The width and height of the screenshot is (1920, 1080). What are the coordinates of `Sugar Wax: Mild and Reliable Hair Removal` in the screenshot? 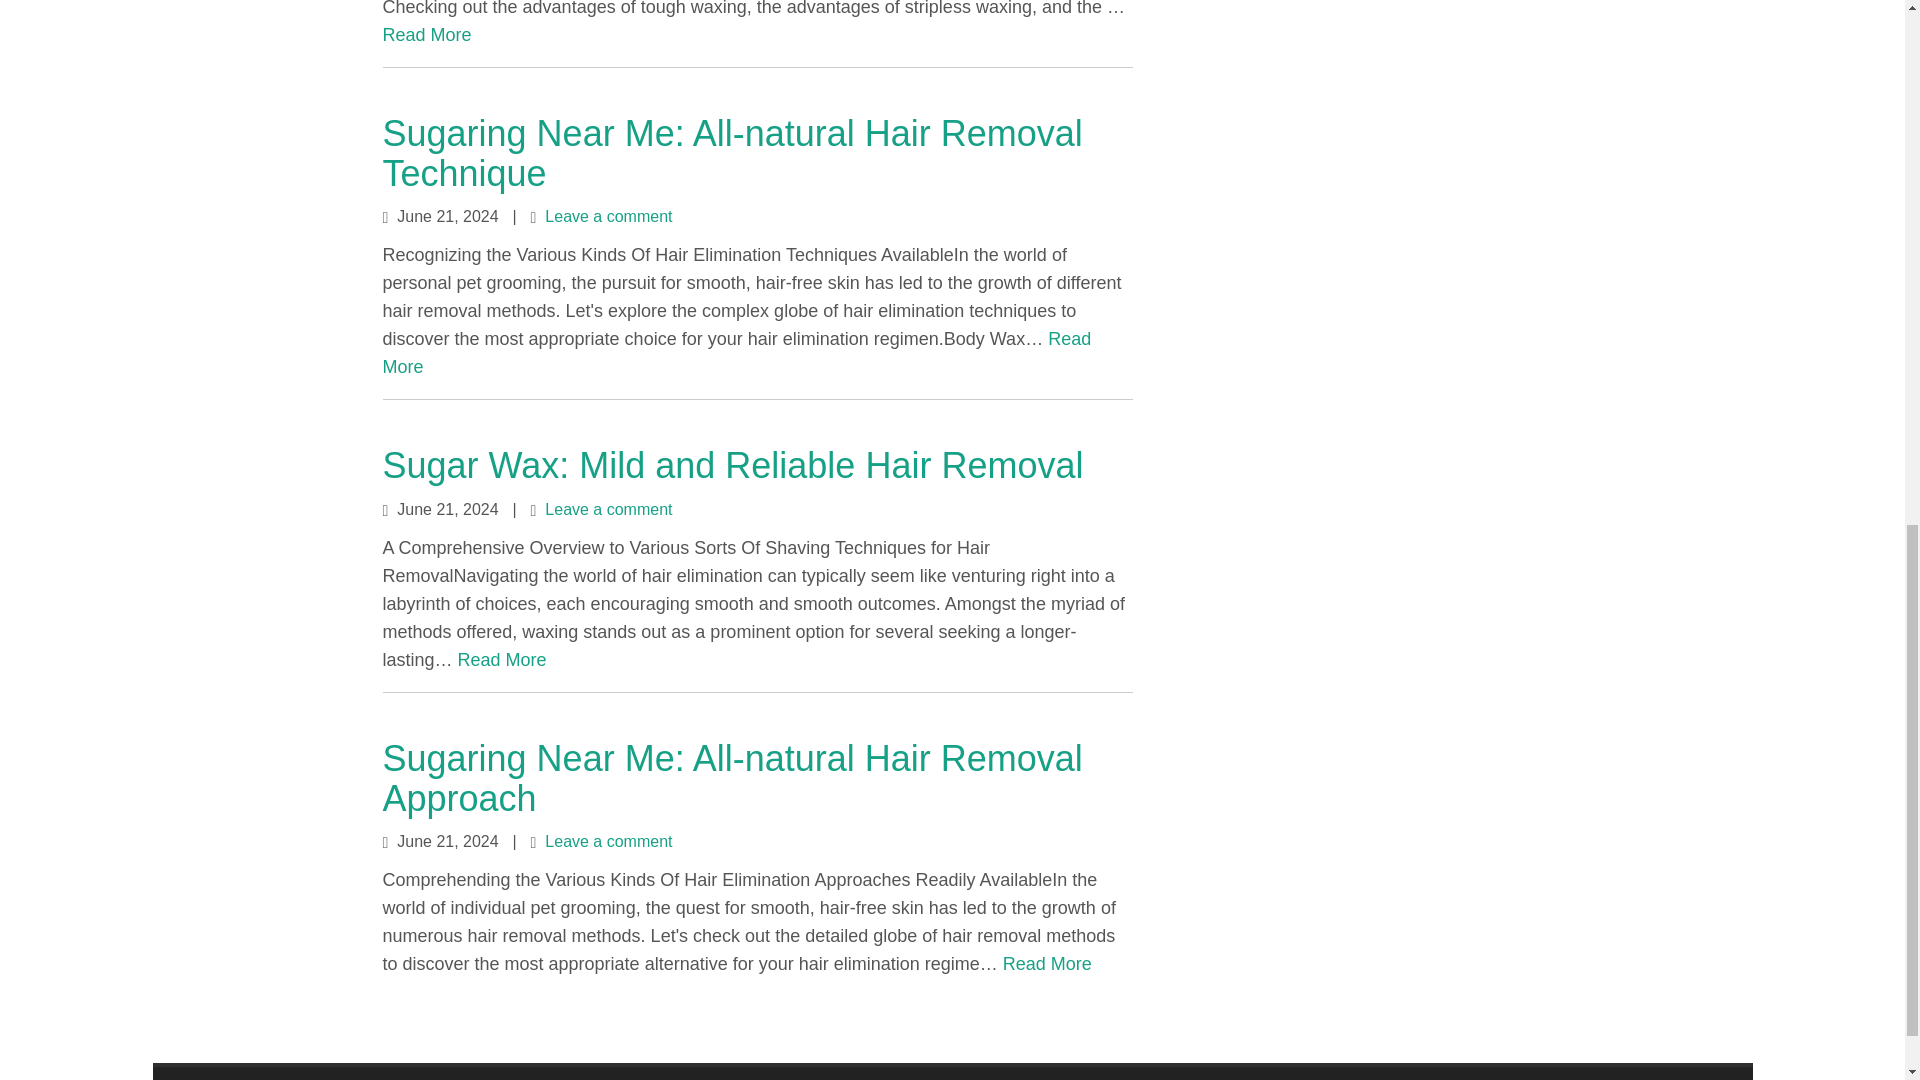 It's located at (732, 465).